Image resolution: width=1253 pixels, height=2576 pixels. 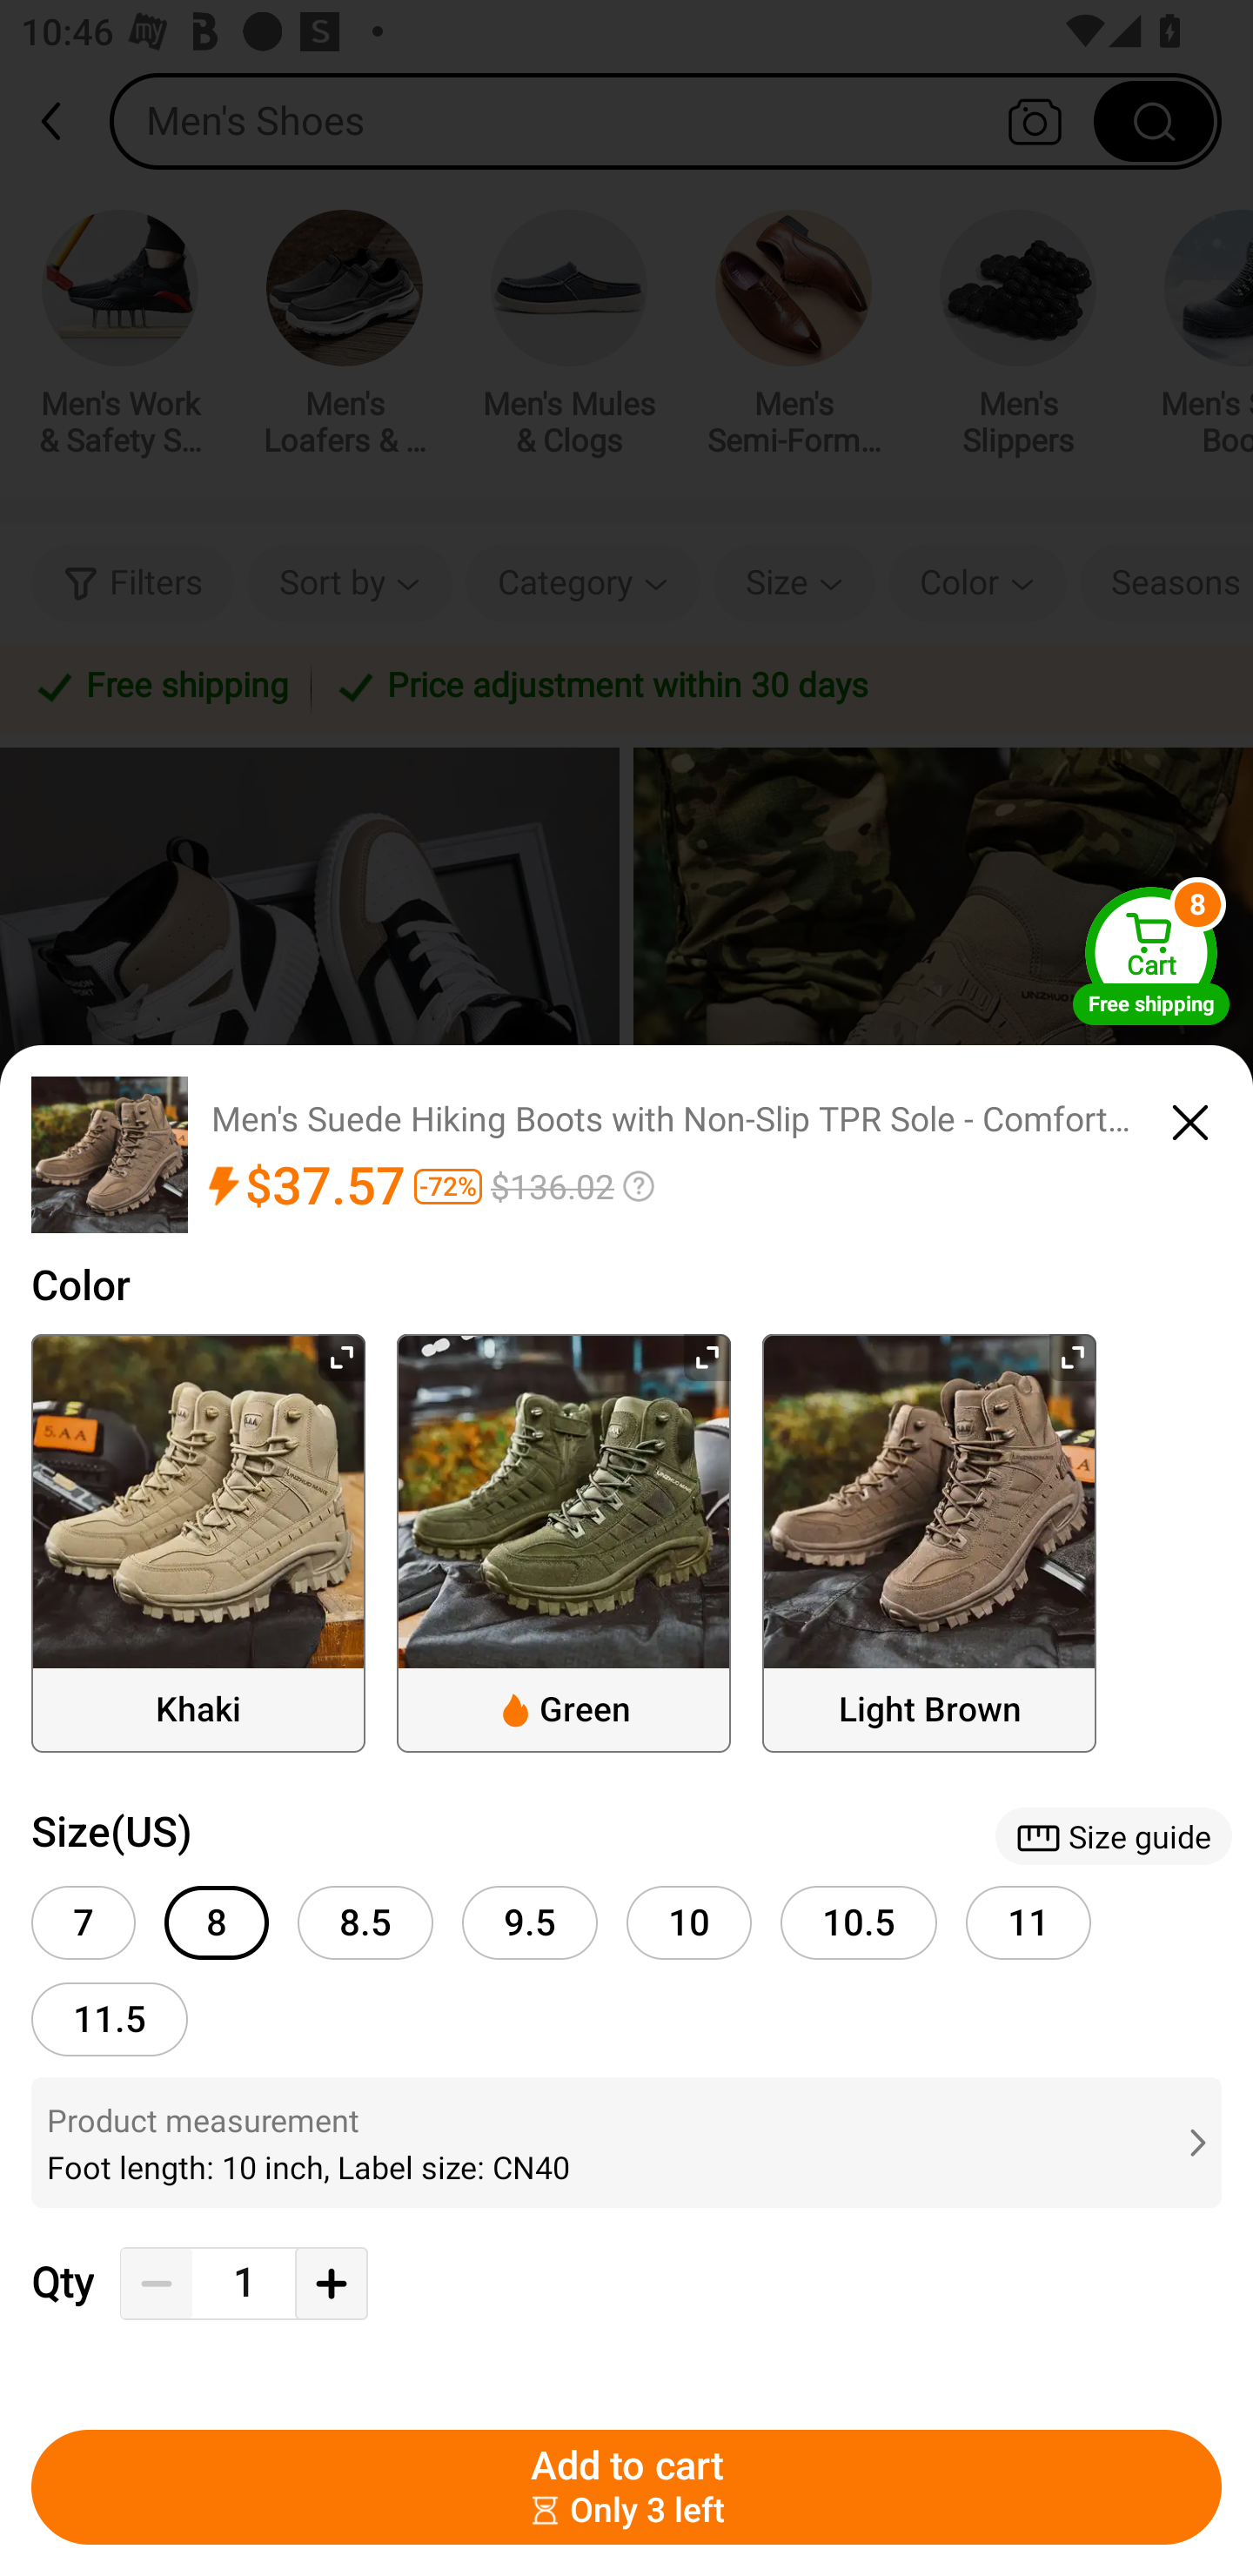 I want to click on  8, so click(x=216, y=1922).